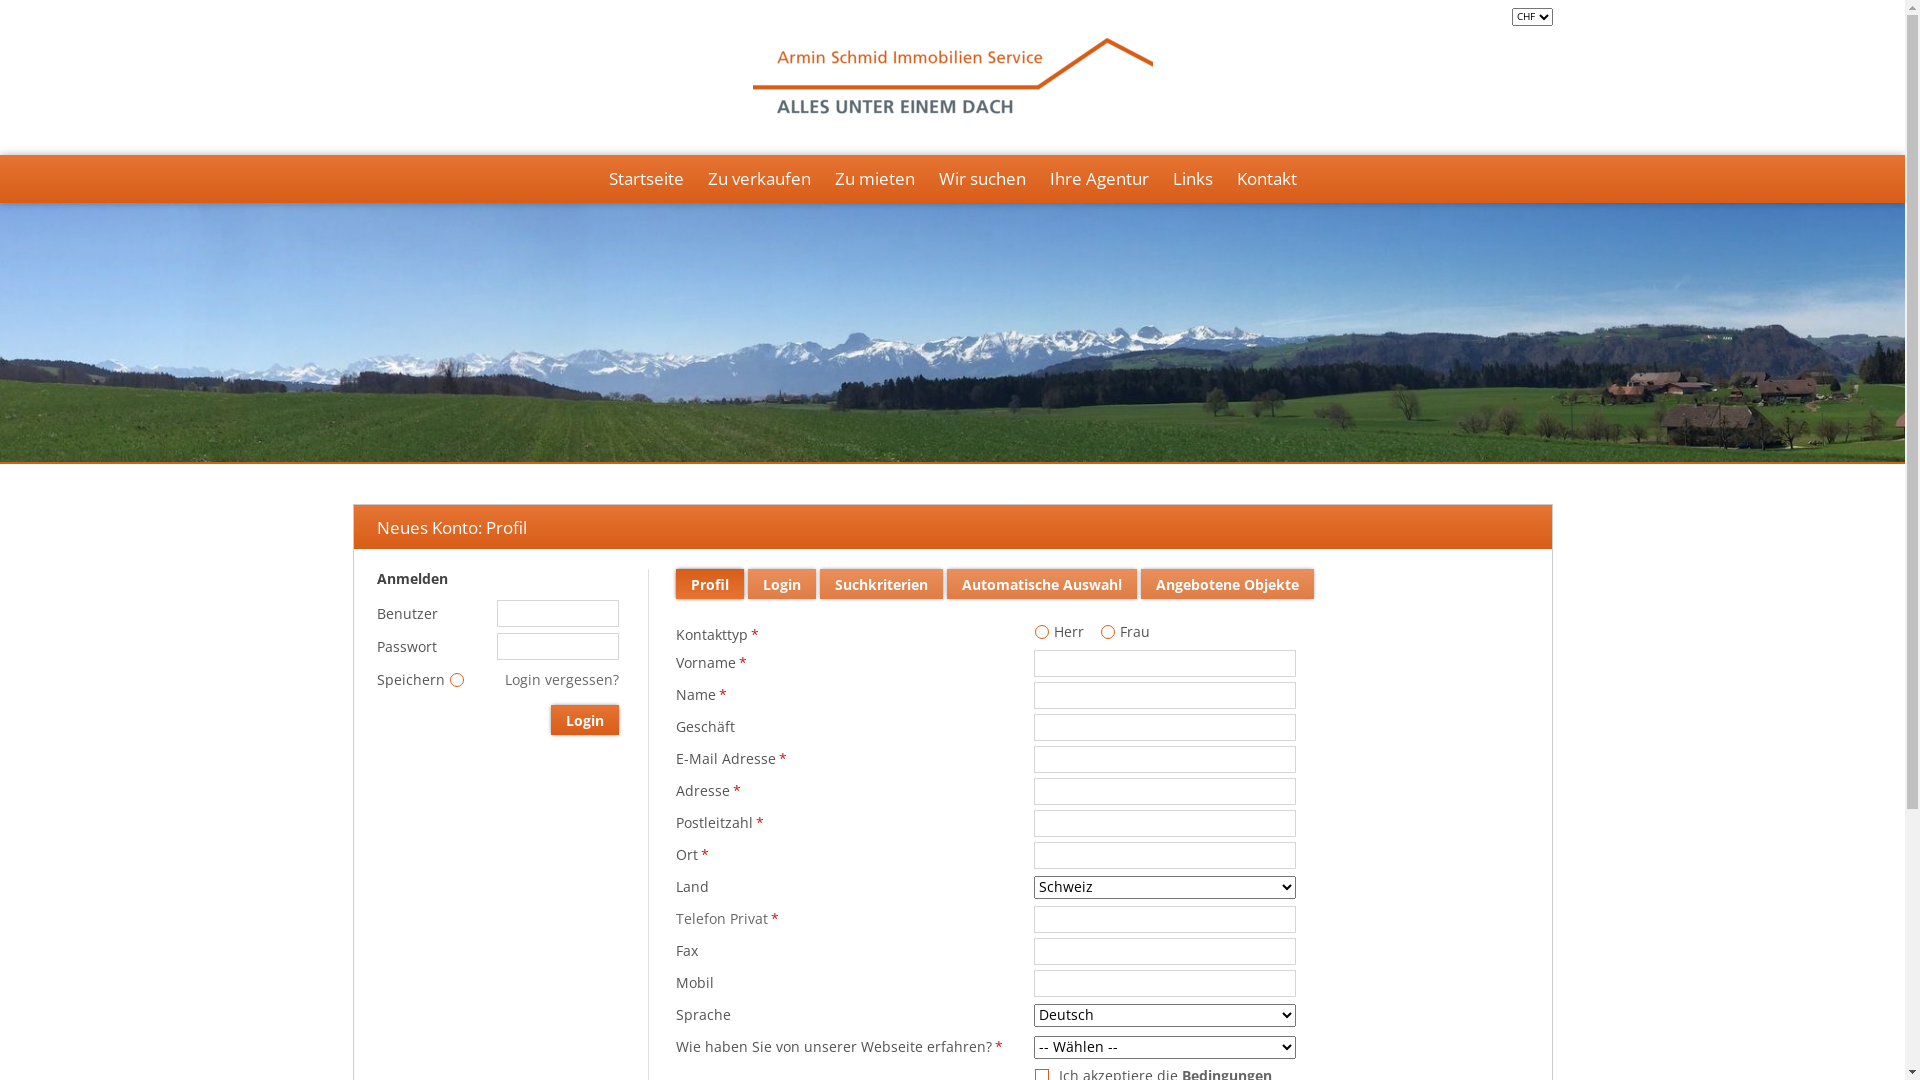 The width and height of the screenshot is (1920, 1080). What do you see at coordinates (562, 680) in the screenshot?
I see `Login vergessen?` at bounding box center [562, 680].